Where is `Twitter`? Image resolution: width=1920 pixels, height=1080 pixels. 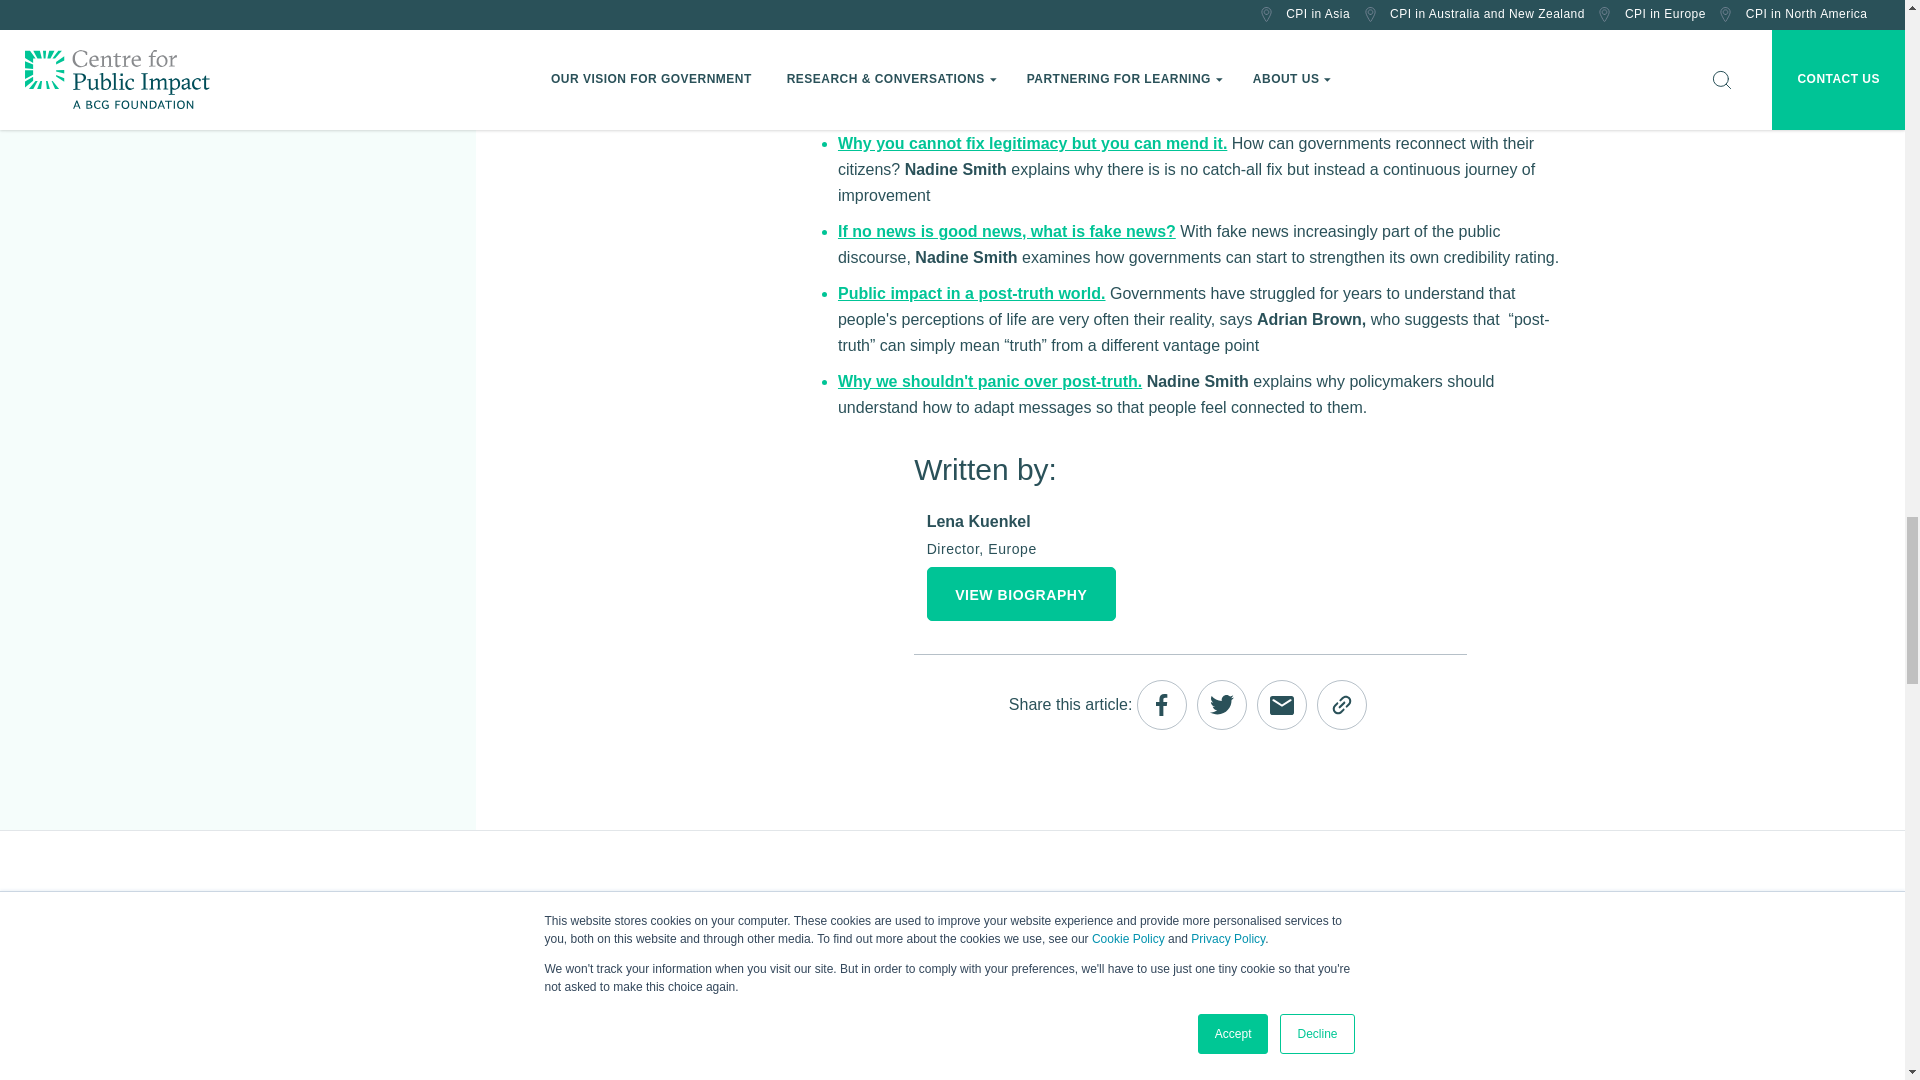 Twitter is located at coordinates (1221, 705).